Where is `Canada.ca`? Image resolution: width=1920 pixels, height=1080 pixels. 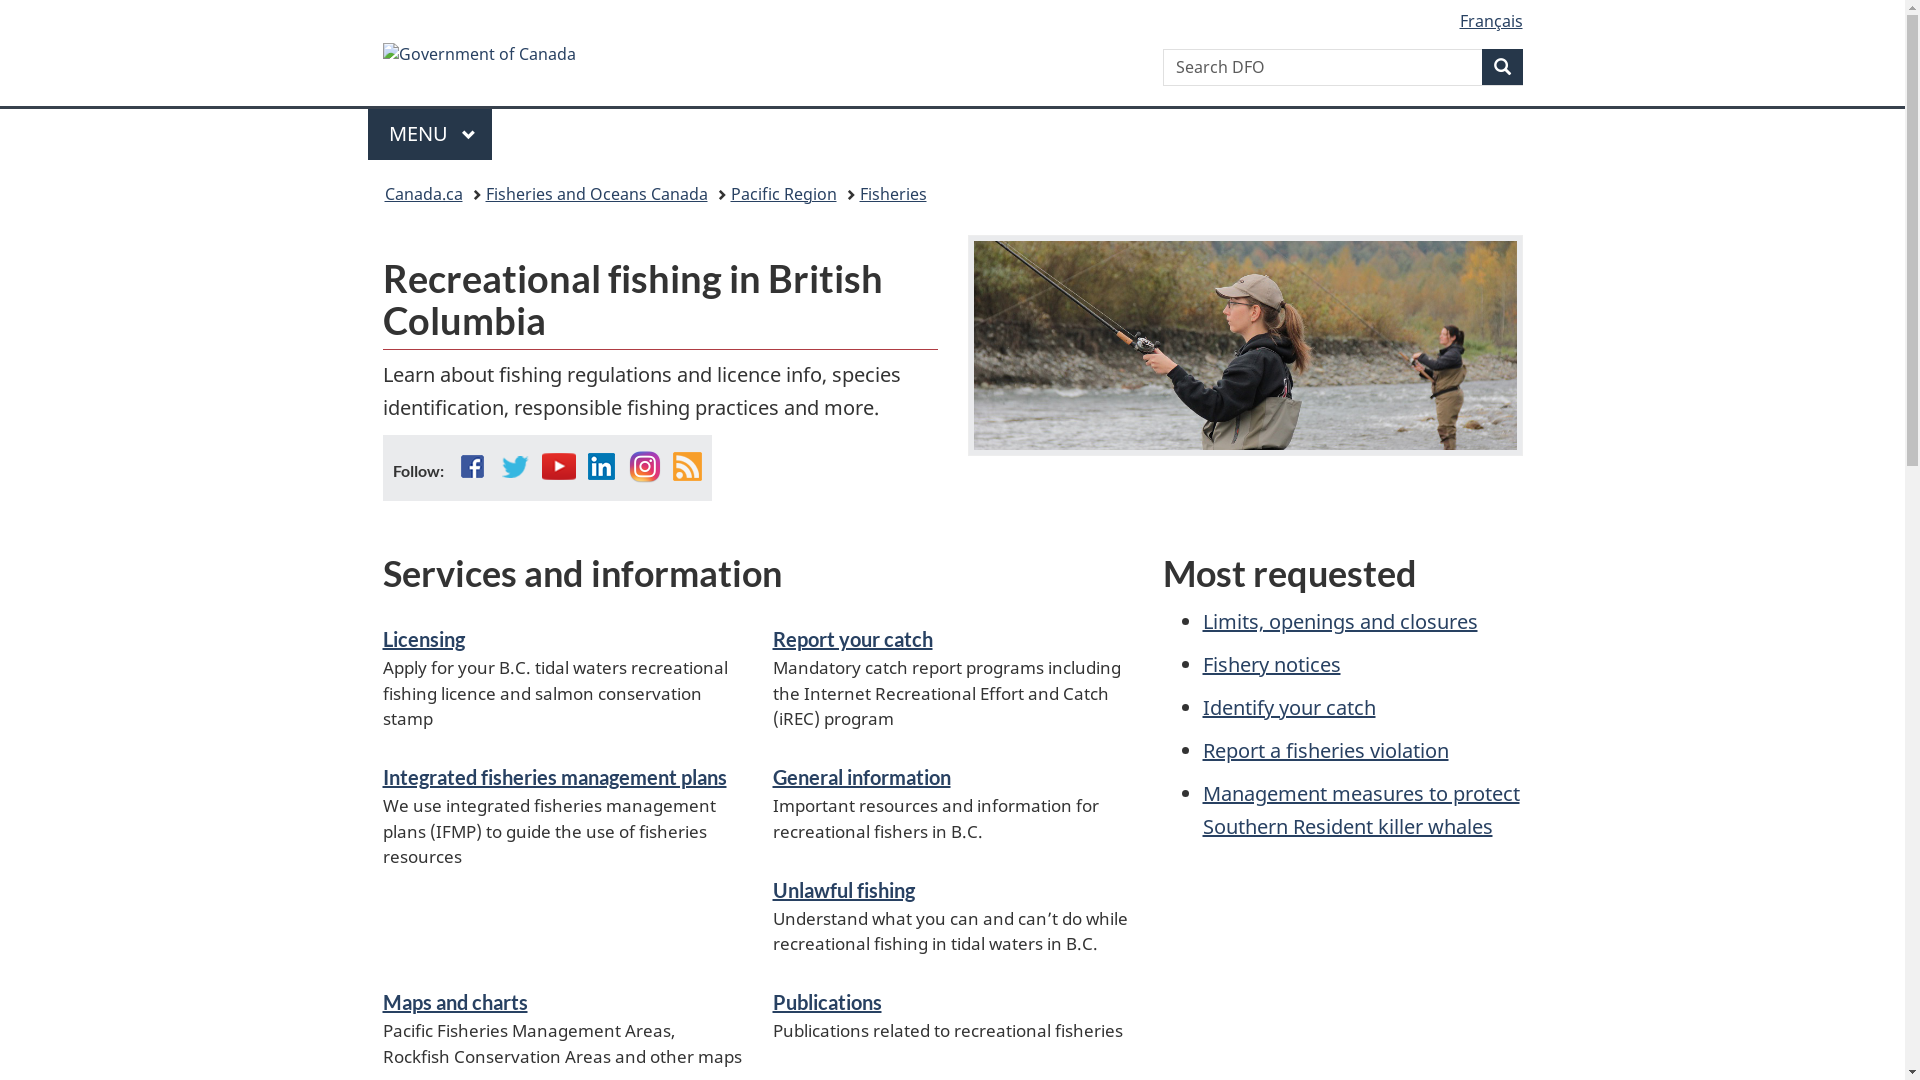 Canada.ca is located at coordinates (423, 194).